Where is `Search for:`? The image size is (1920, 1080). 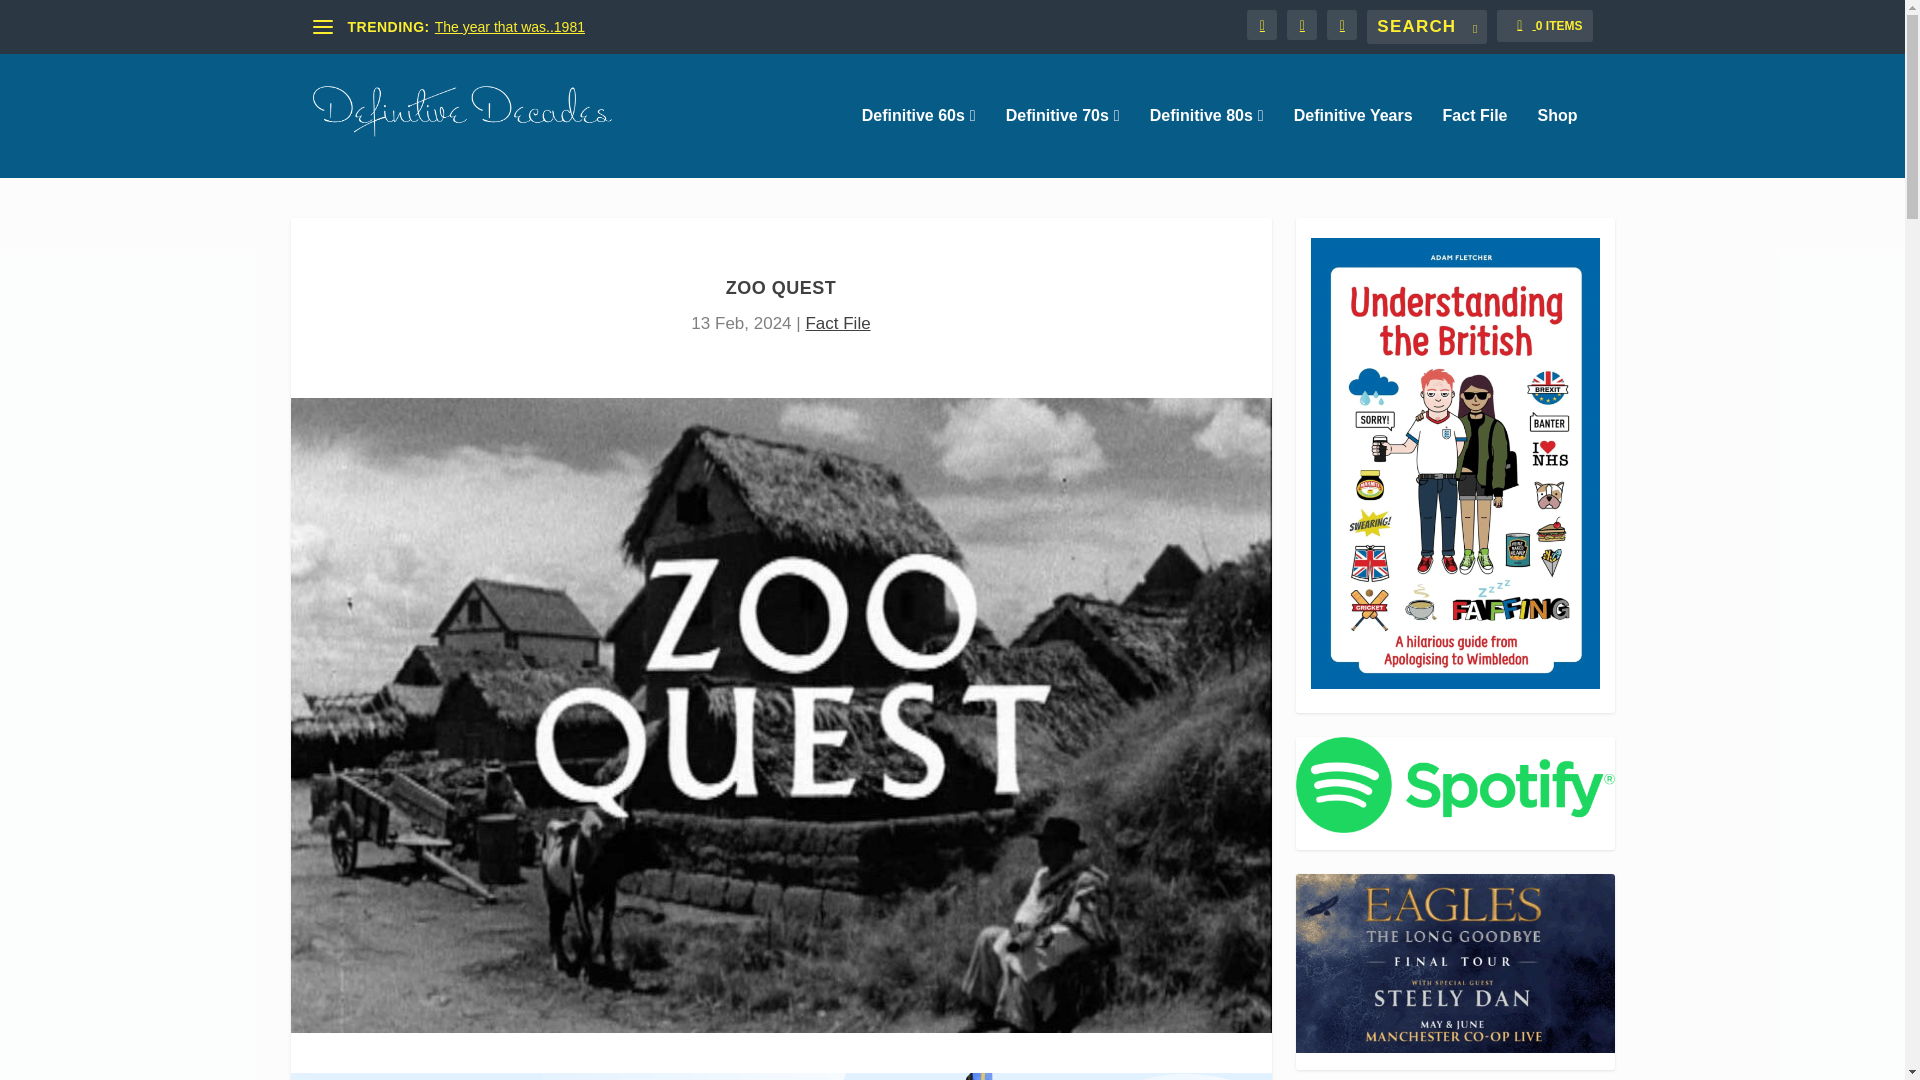 Search for: is located at coordinates (1426, 26).